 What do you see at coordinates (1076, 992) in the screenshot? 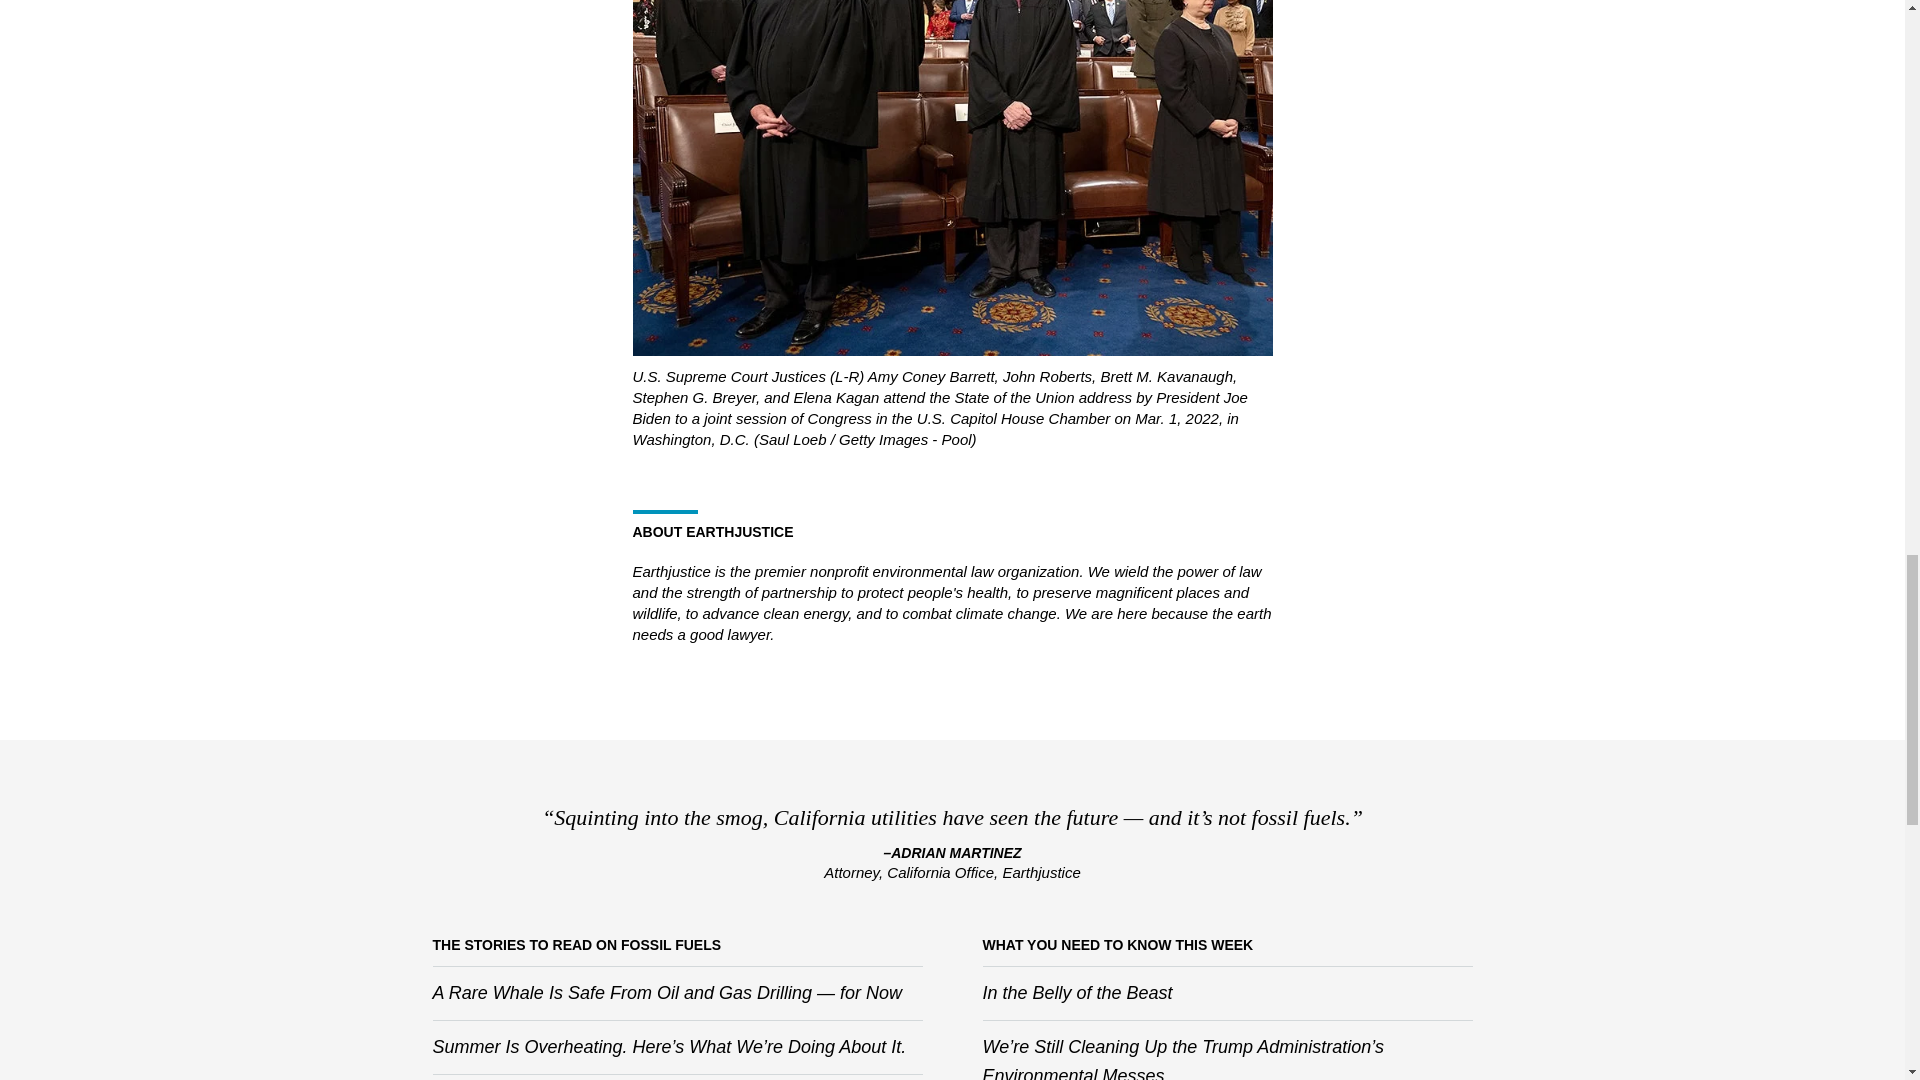
I see `In the Belly of the Beast` at bounding box center [1076, 992].